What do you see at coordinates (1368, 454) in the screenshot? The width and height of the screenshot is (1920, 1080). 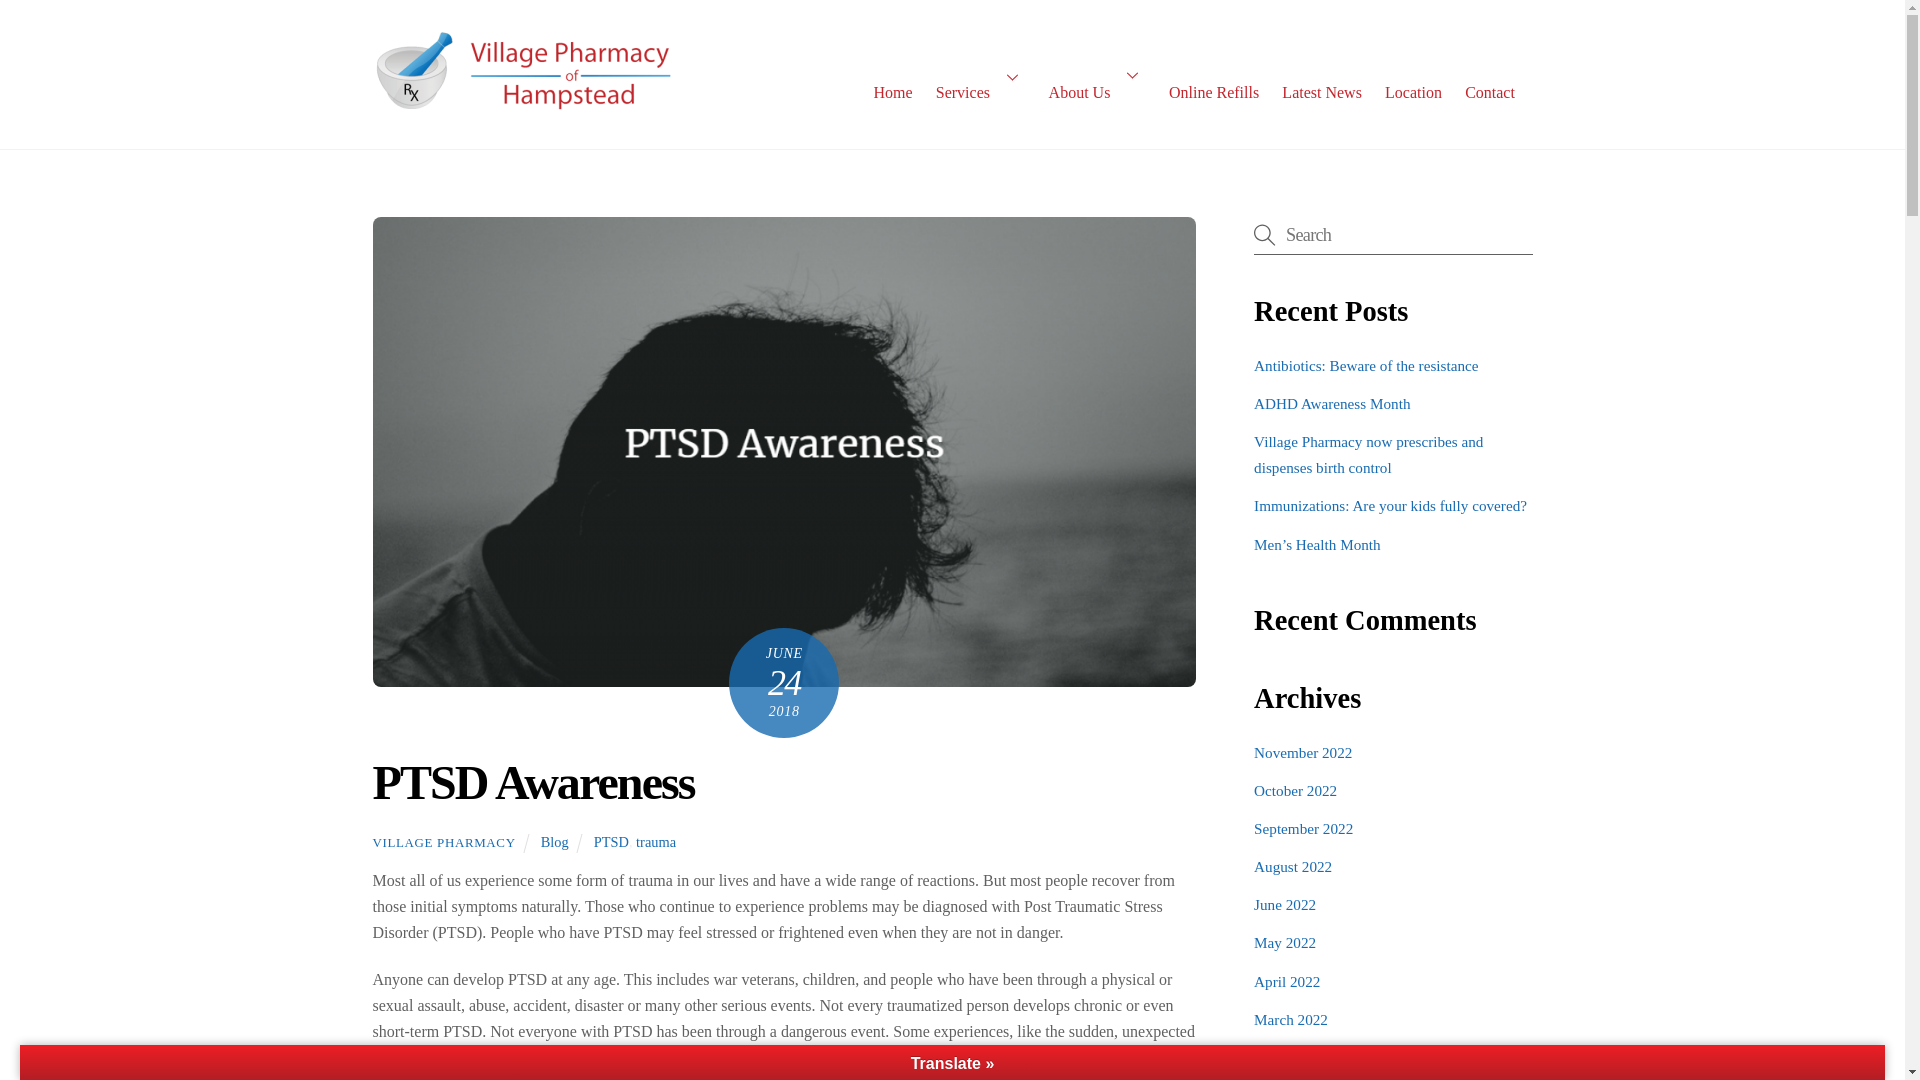 I see `Village Pharmacy now prescribes and dispenses birth control` at bounding box center [1368, 454].